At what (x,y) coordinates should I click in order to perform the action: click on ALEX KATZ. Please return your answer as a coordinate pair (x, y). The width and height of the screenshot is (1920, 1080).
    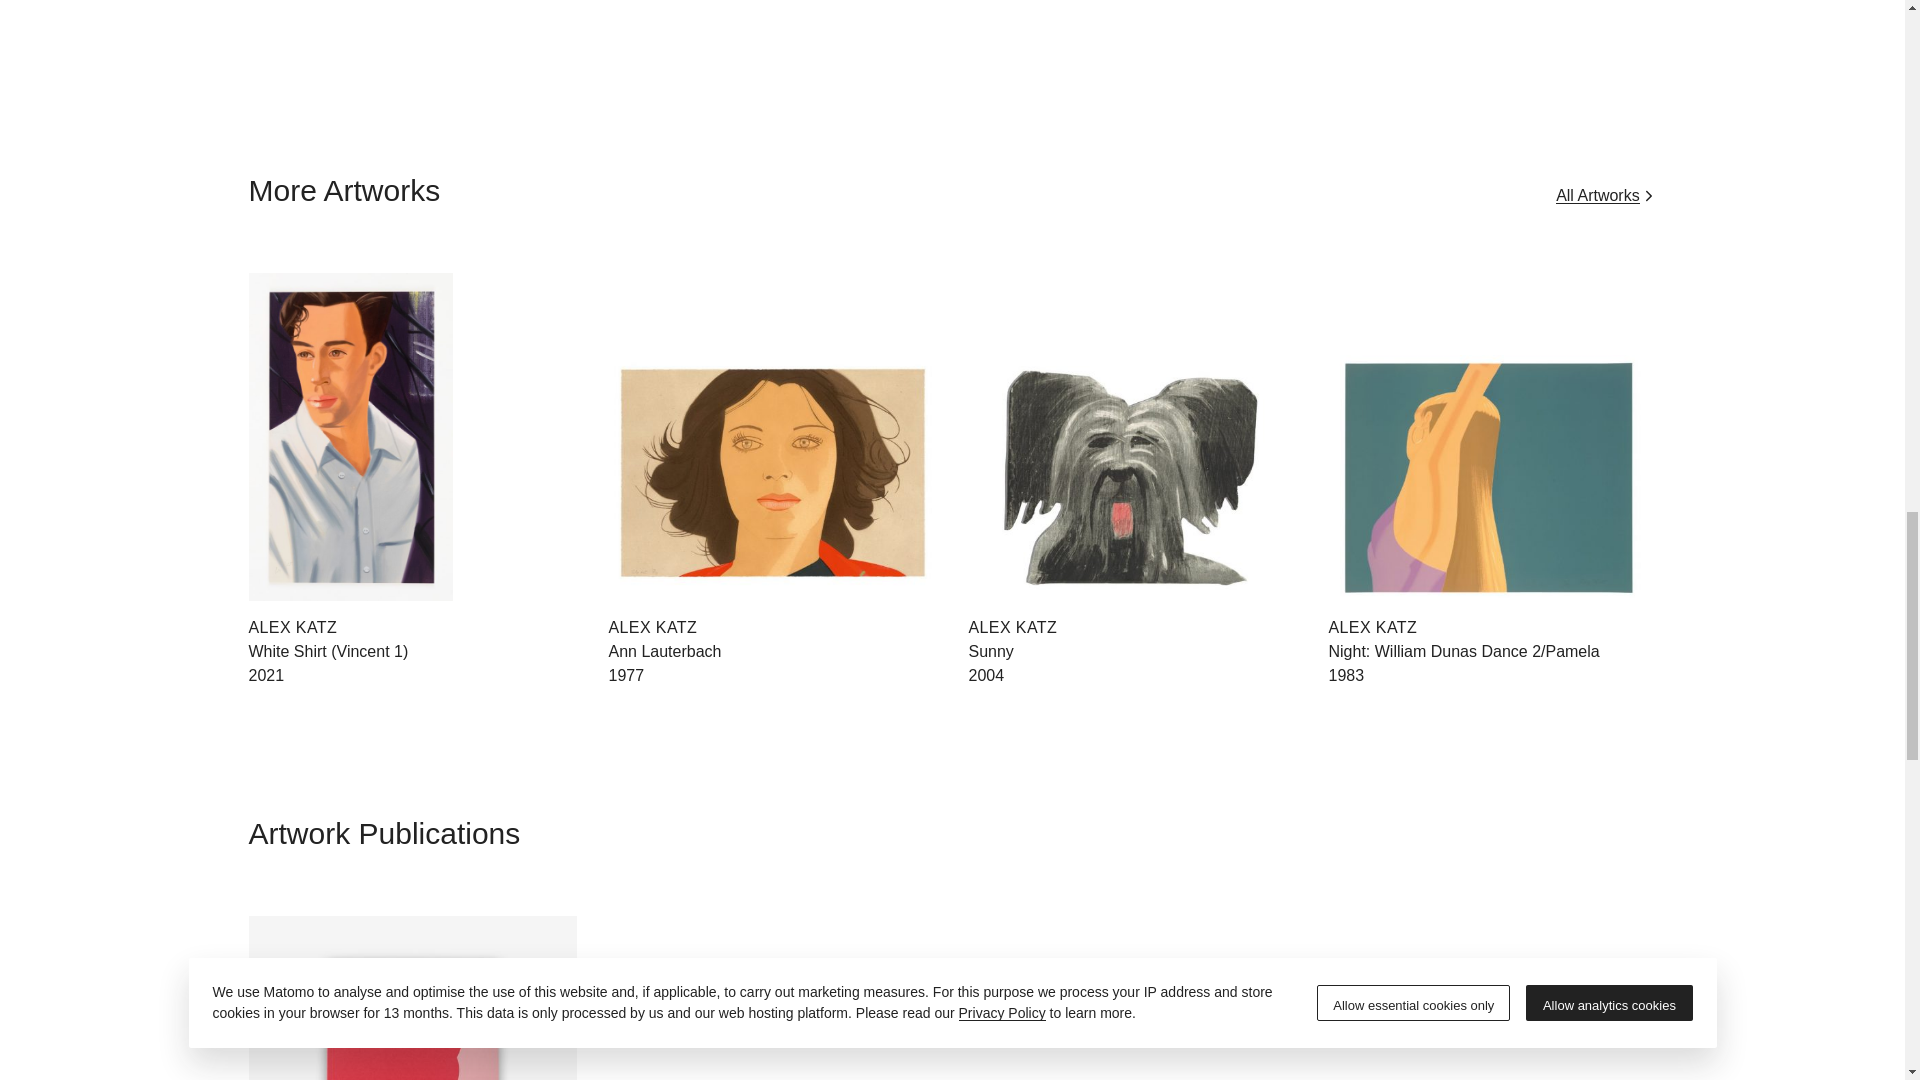
    Looking at the image, I should click on (652, 627).